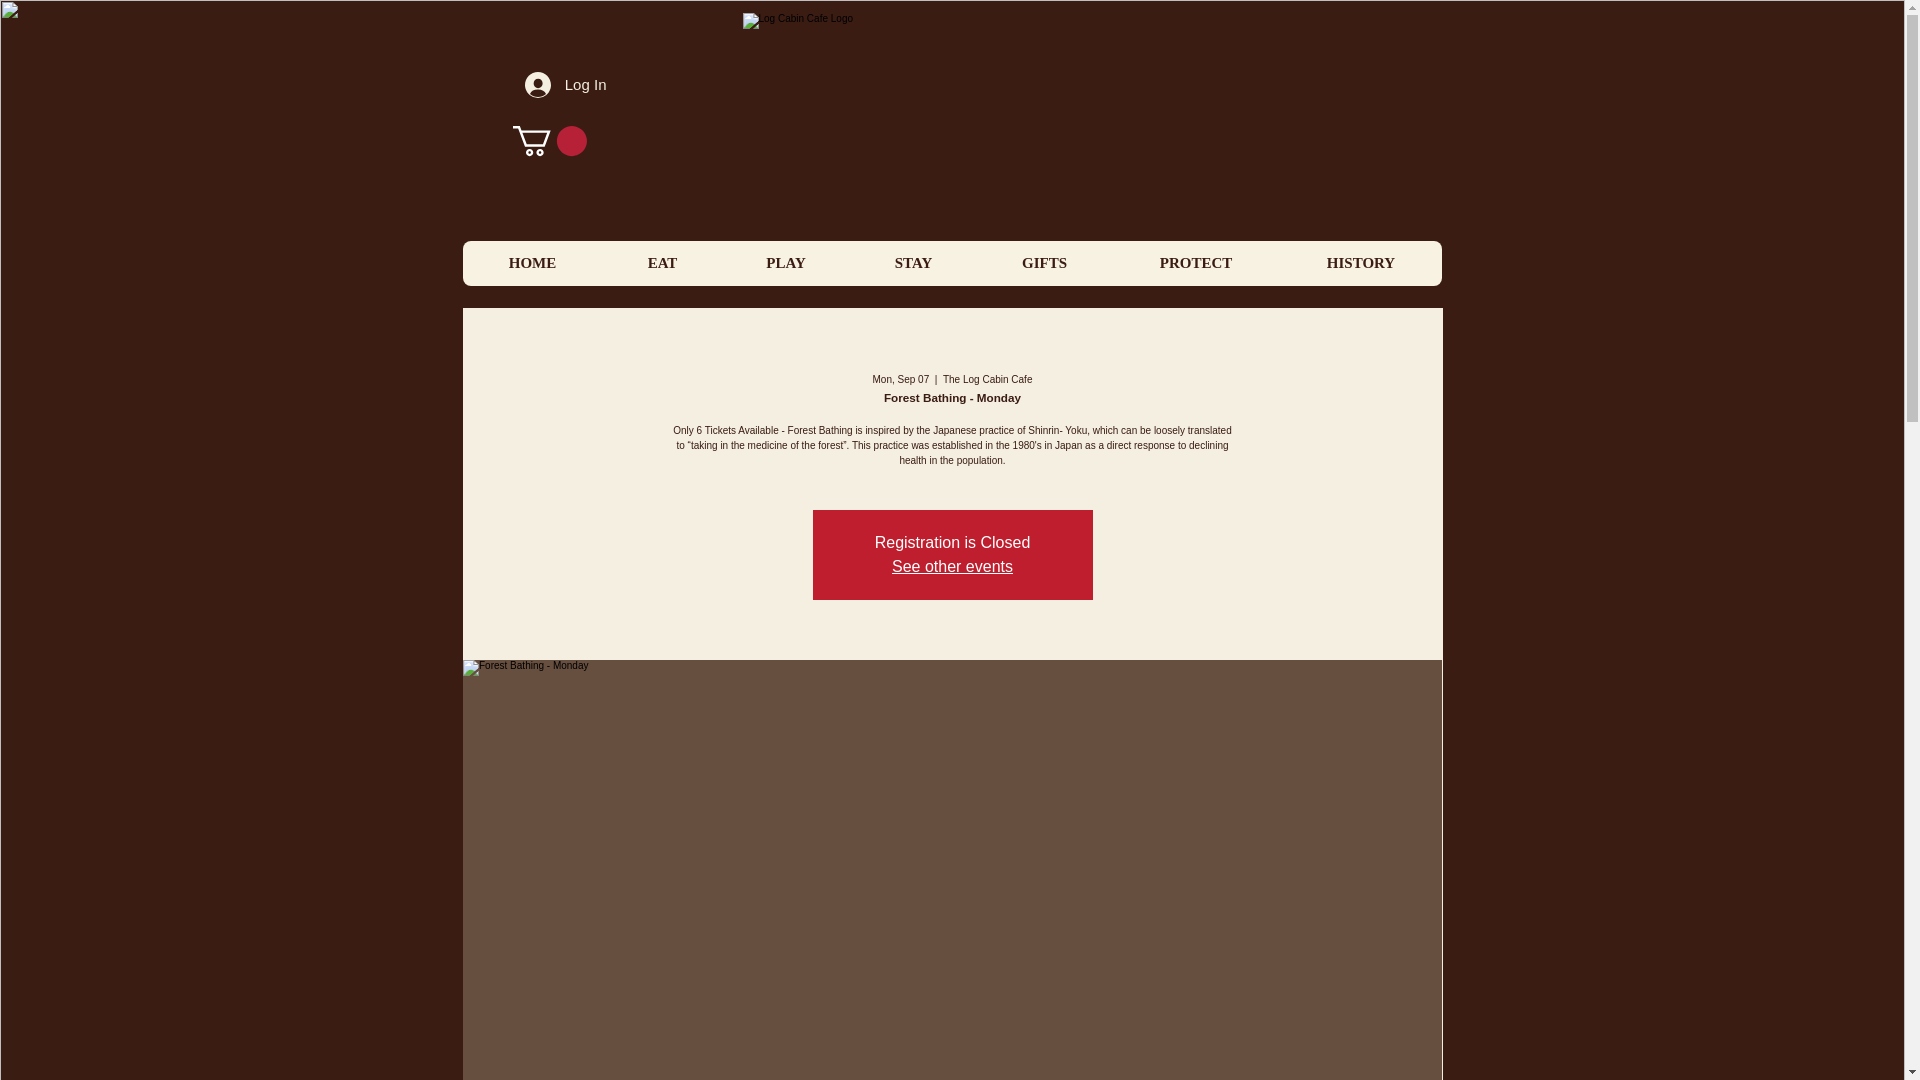  I want to click on See other events, so click(952, 566).